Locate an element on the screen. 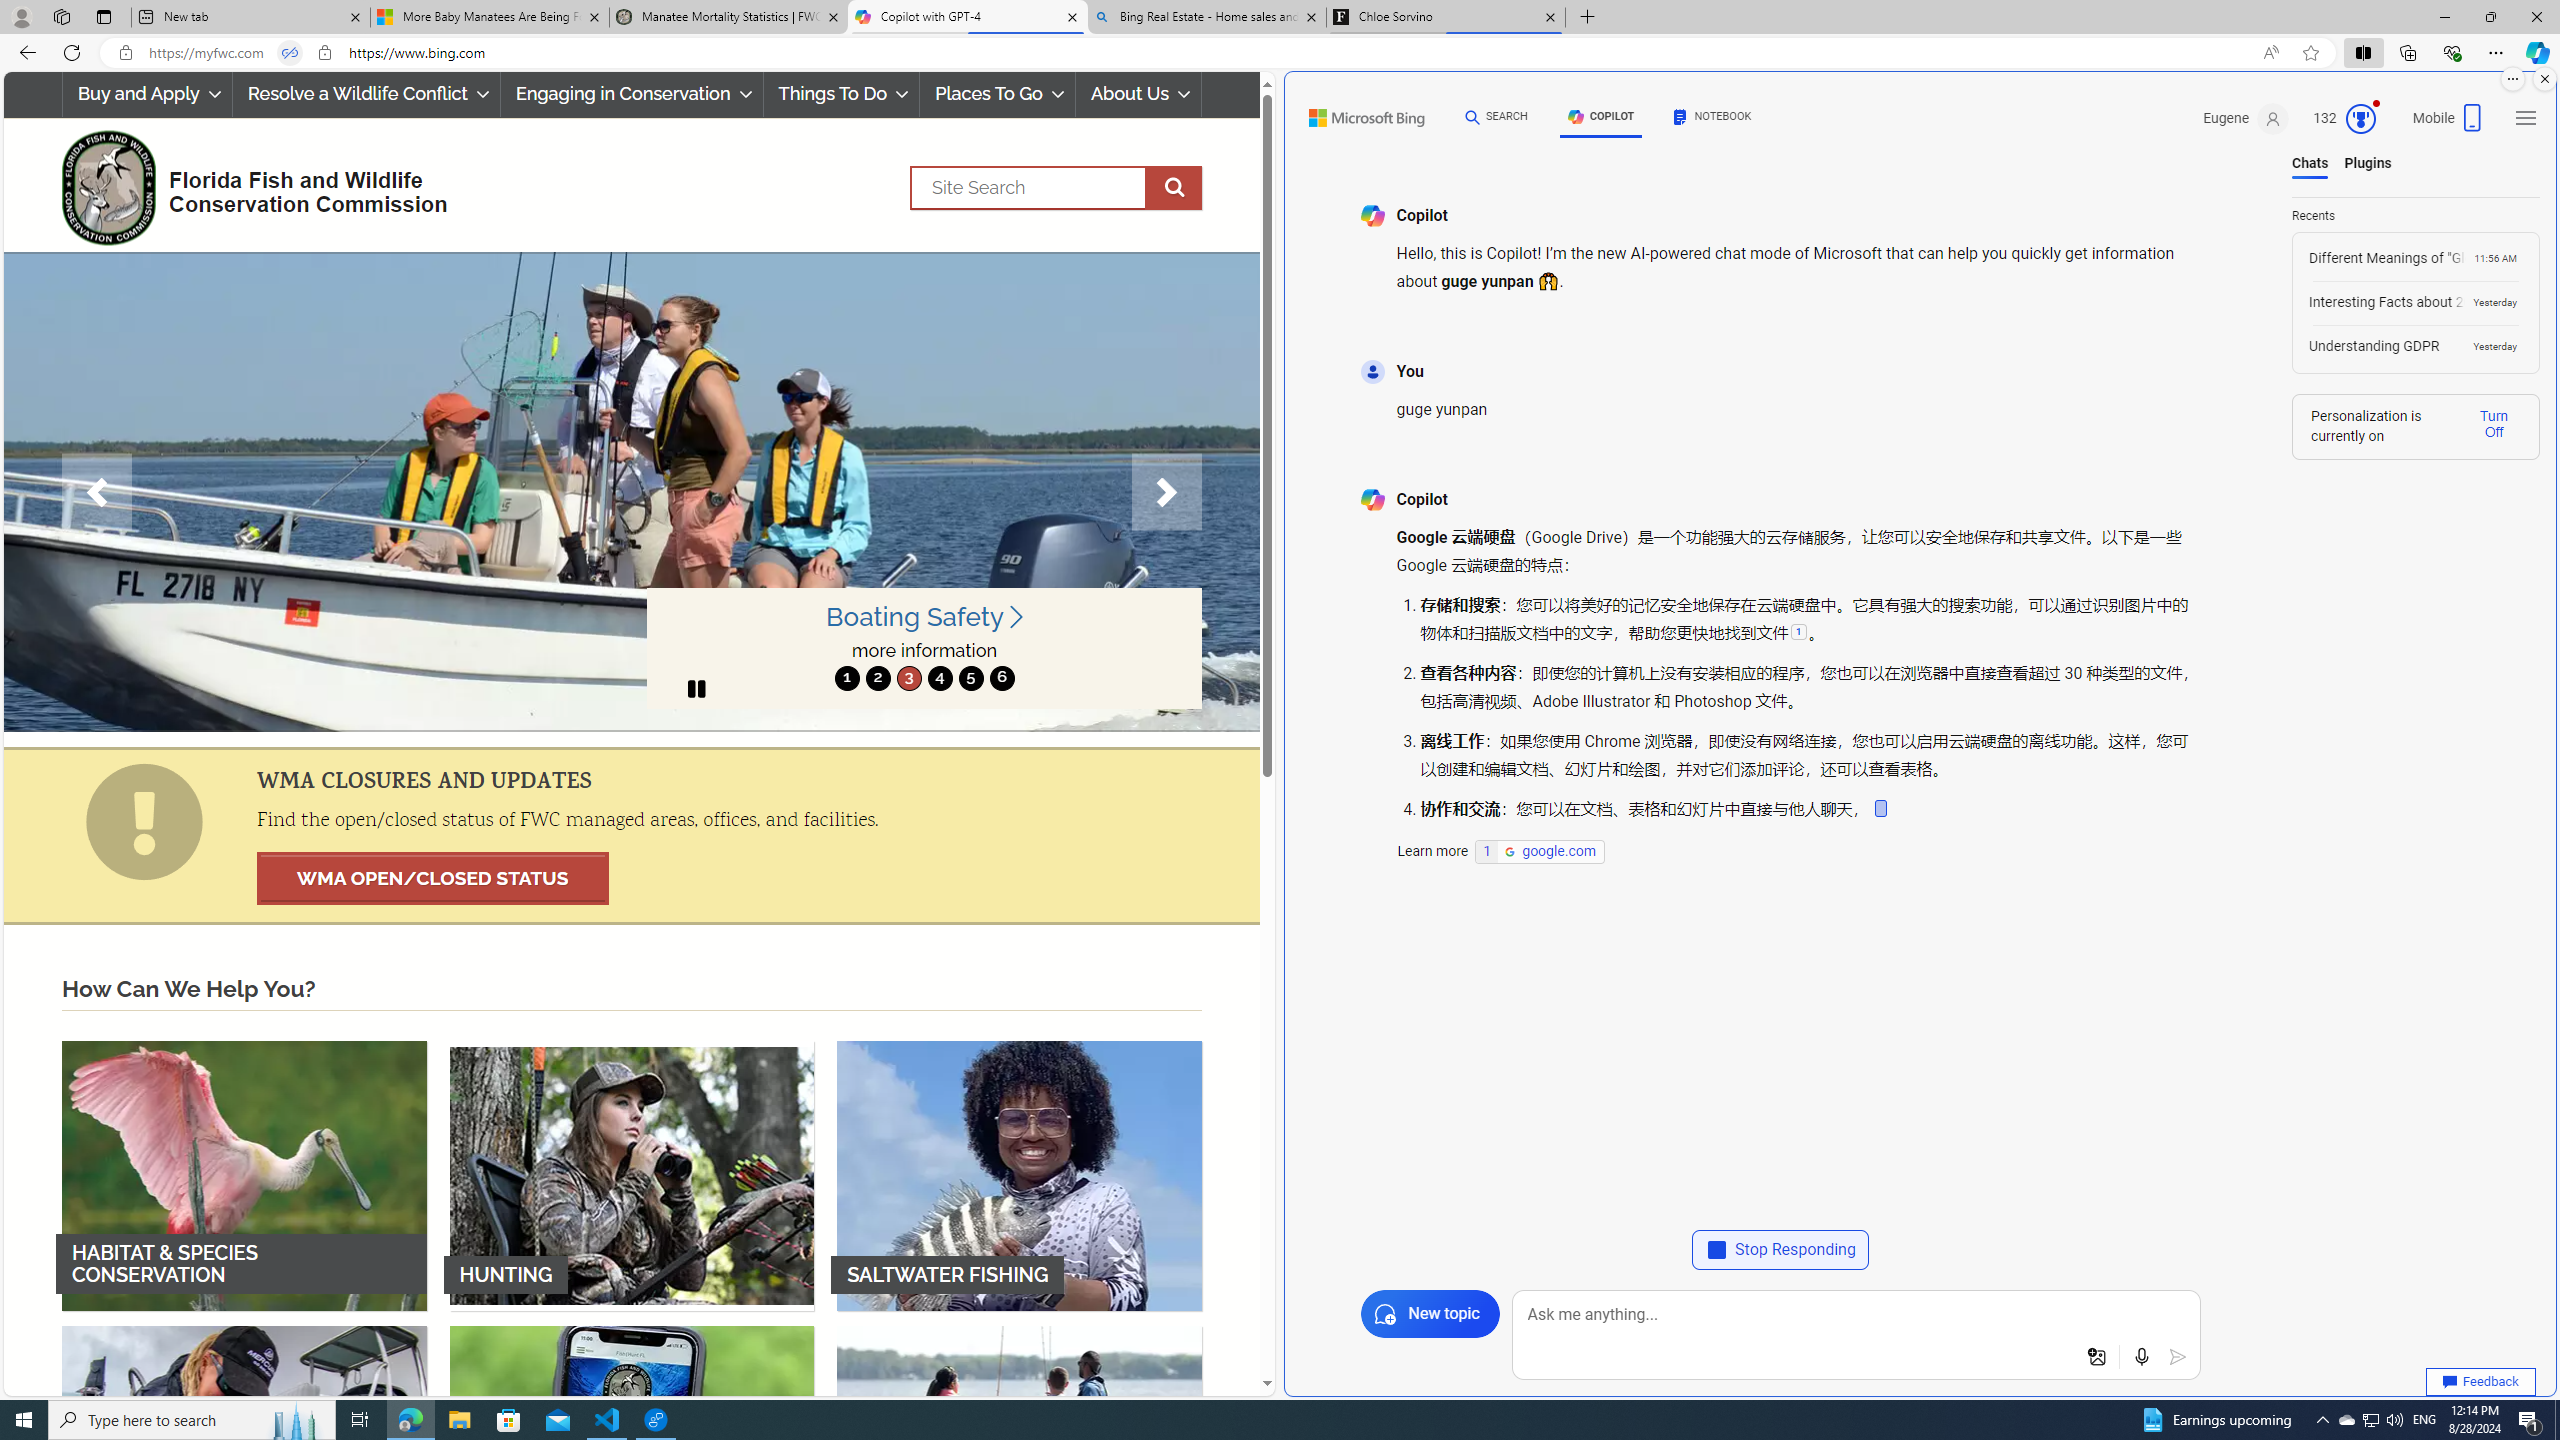 The width and height of the screenshot is (2560, 1440). move to slide 4 is located at coordinates (939, 678).